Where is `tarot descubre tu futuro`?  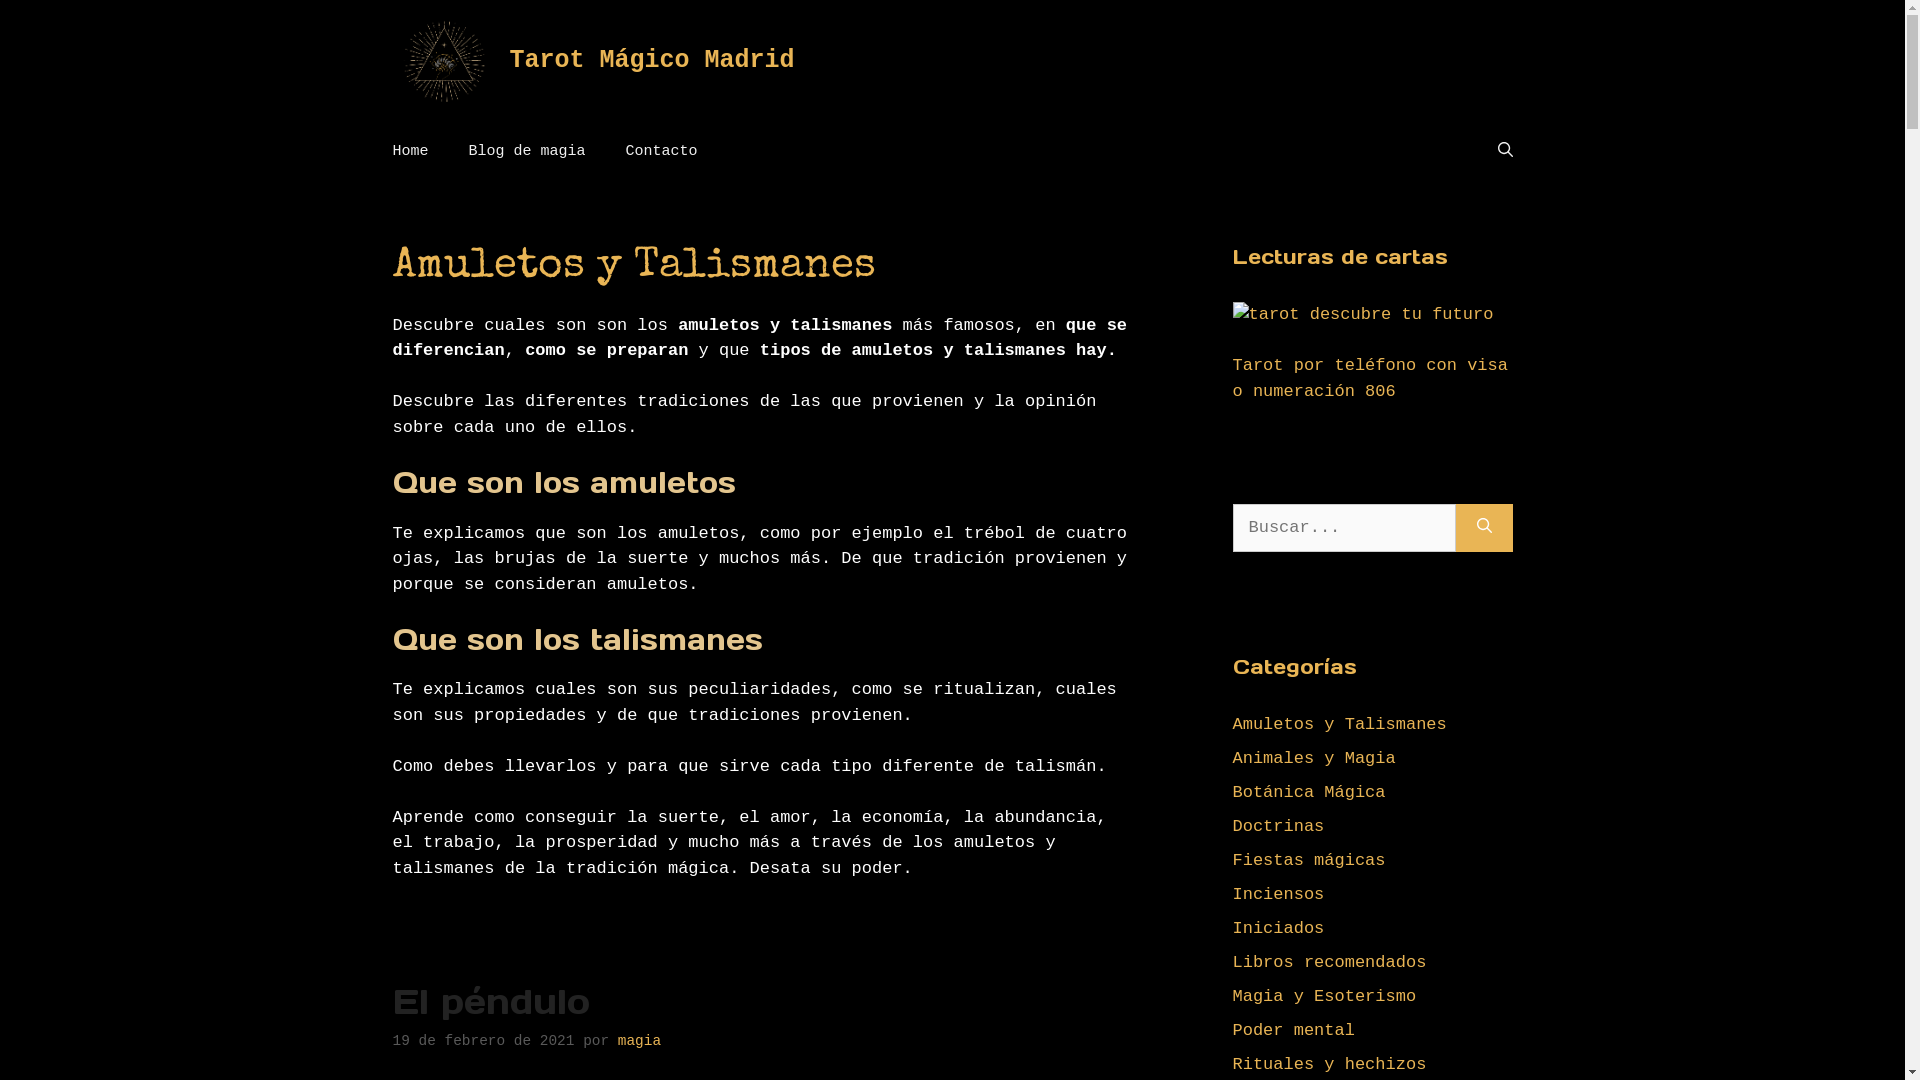
tarot descubre tu futuro is located at coordinates (1362, 315).